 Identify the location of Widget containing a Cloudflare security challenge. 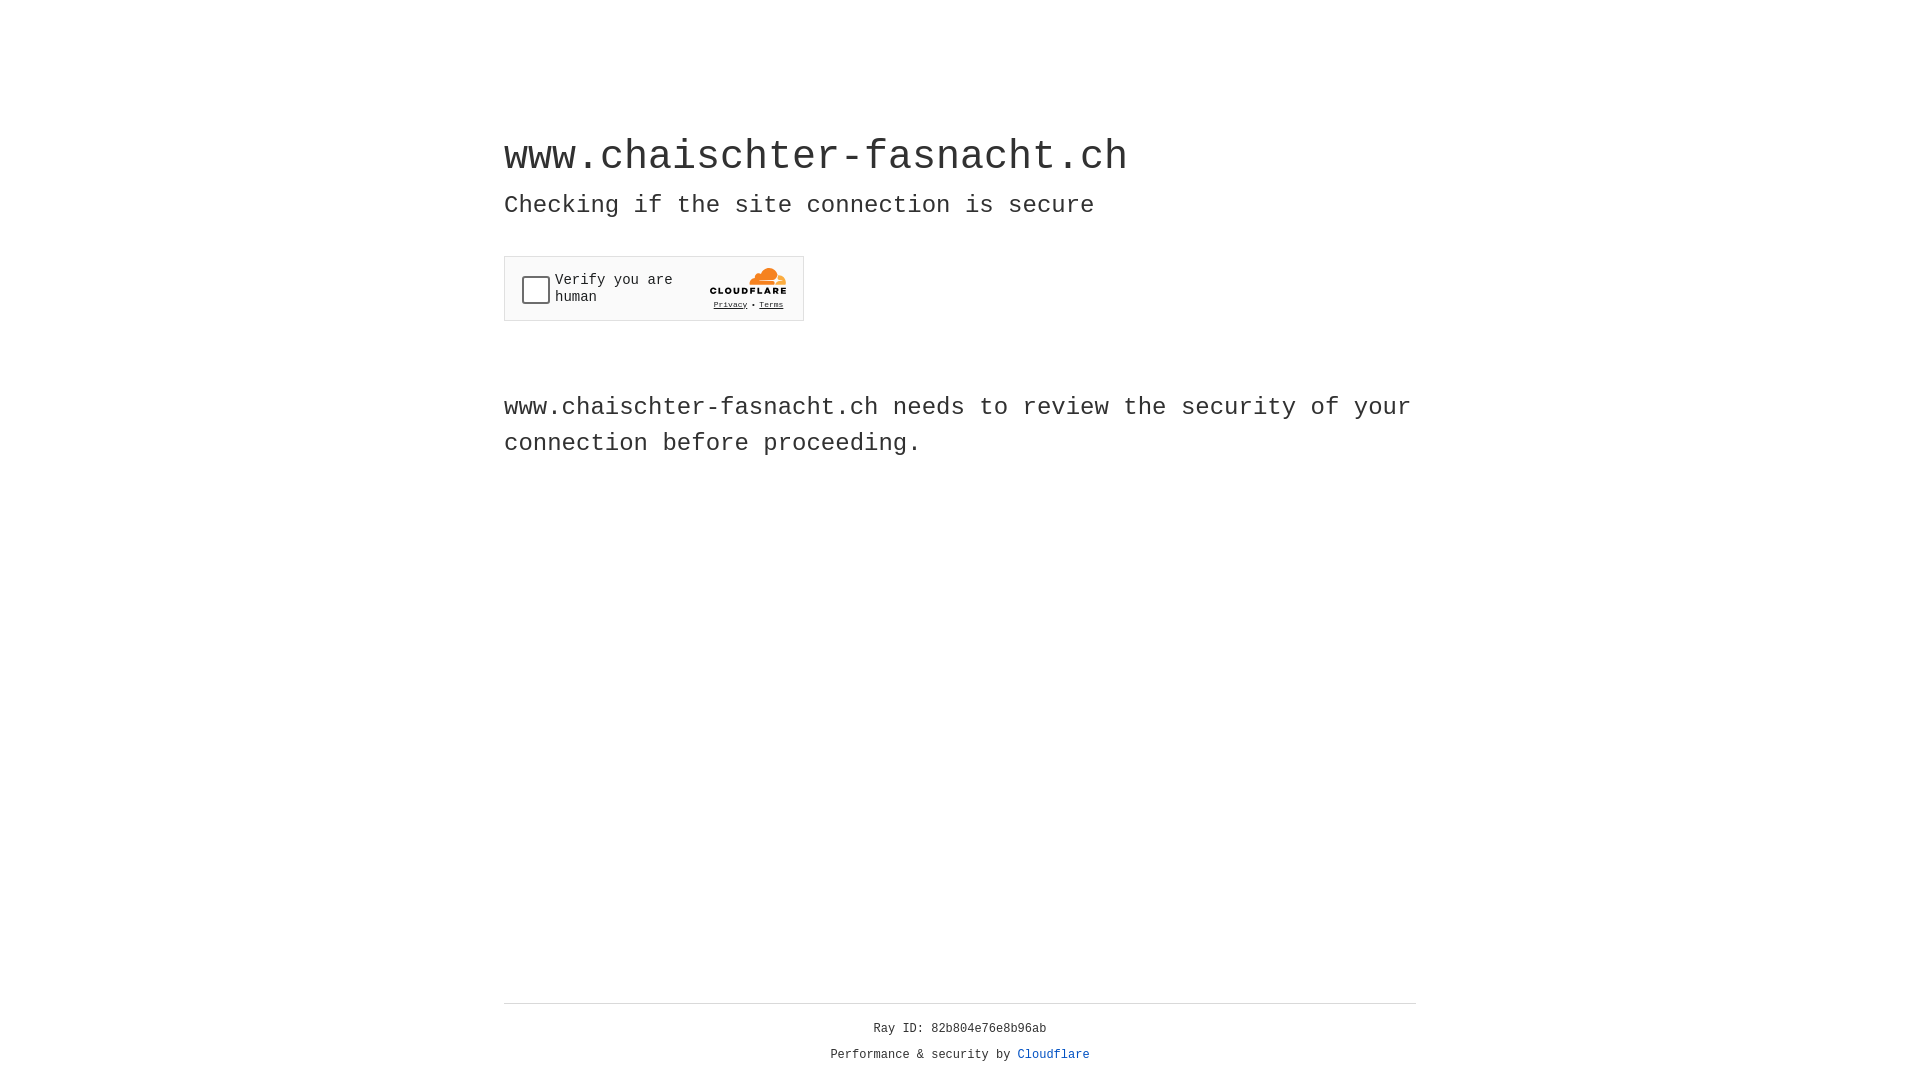
(654, 288).